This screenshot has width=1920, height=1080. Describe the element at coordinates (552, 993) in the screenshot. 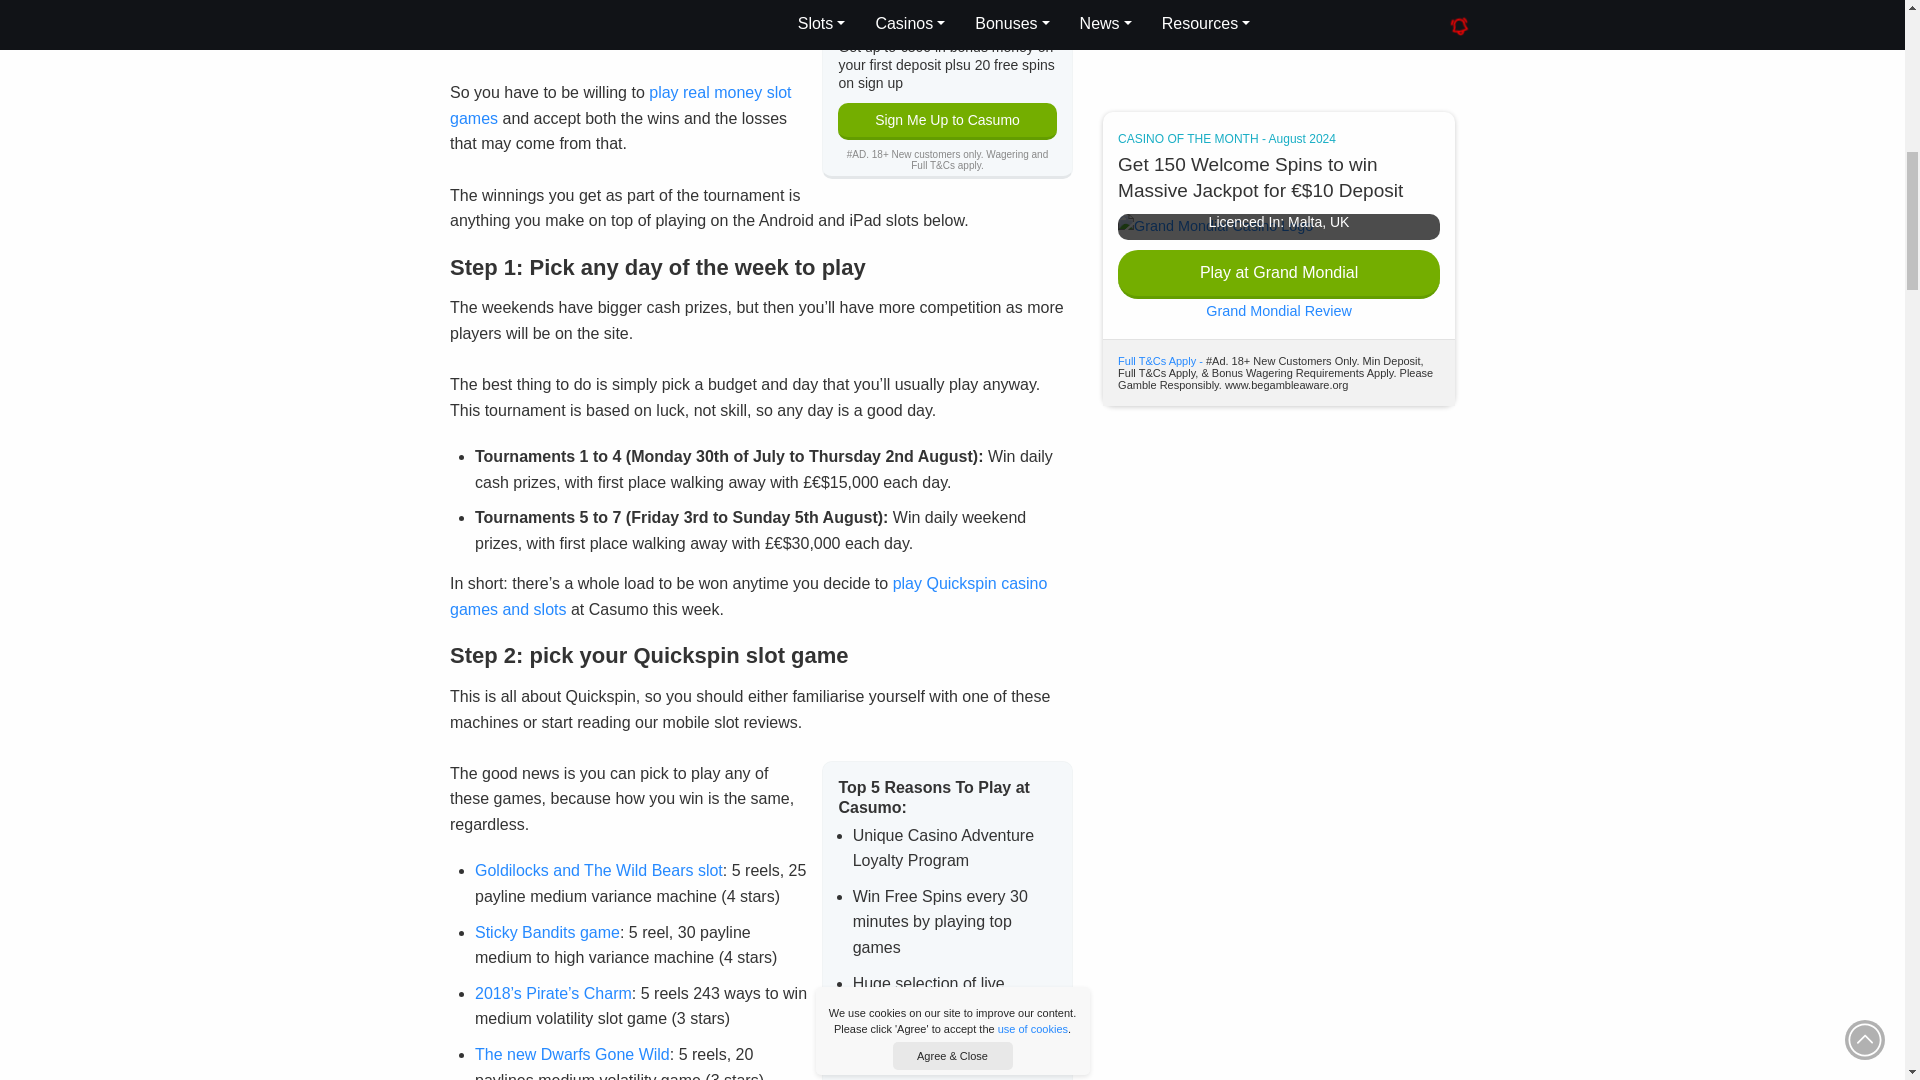

I see `Pirates Charm Mobile Slot Review` at that location.